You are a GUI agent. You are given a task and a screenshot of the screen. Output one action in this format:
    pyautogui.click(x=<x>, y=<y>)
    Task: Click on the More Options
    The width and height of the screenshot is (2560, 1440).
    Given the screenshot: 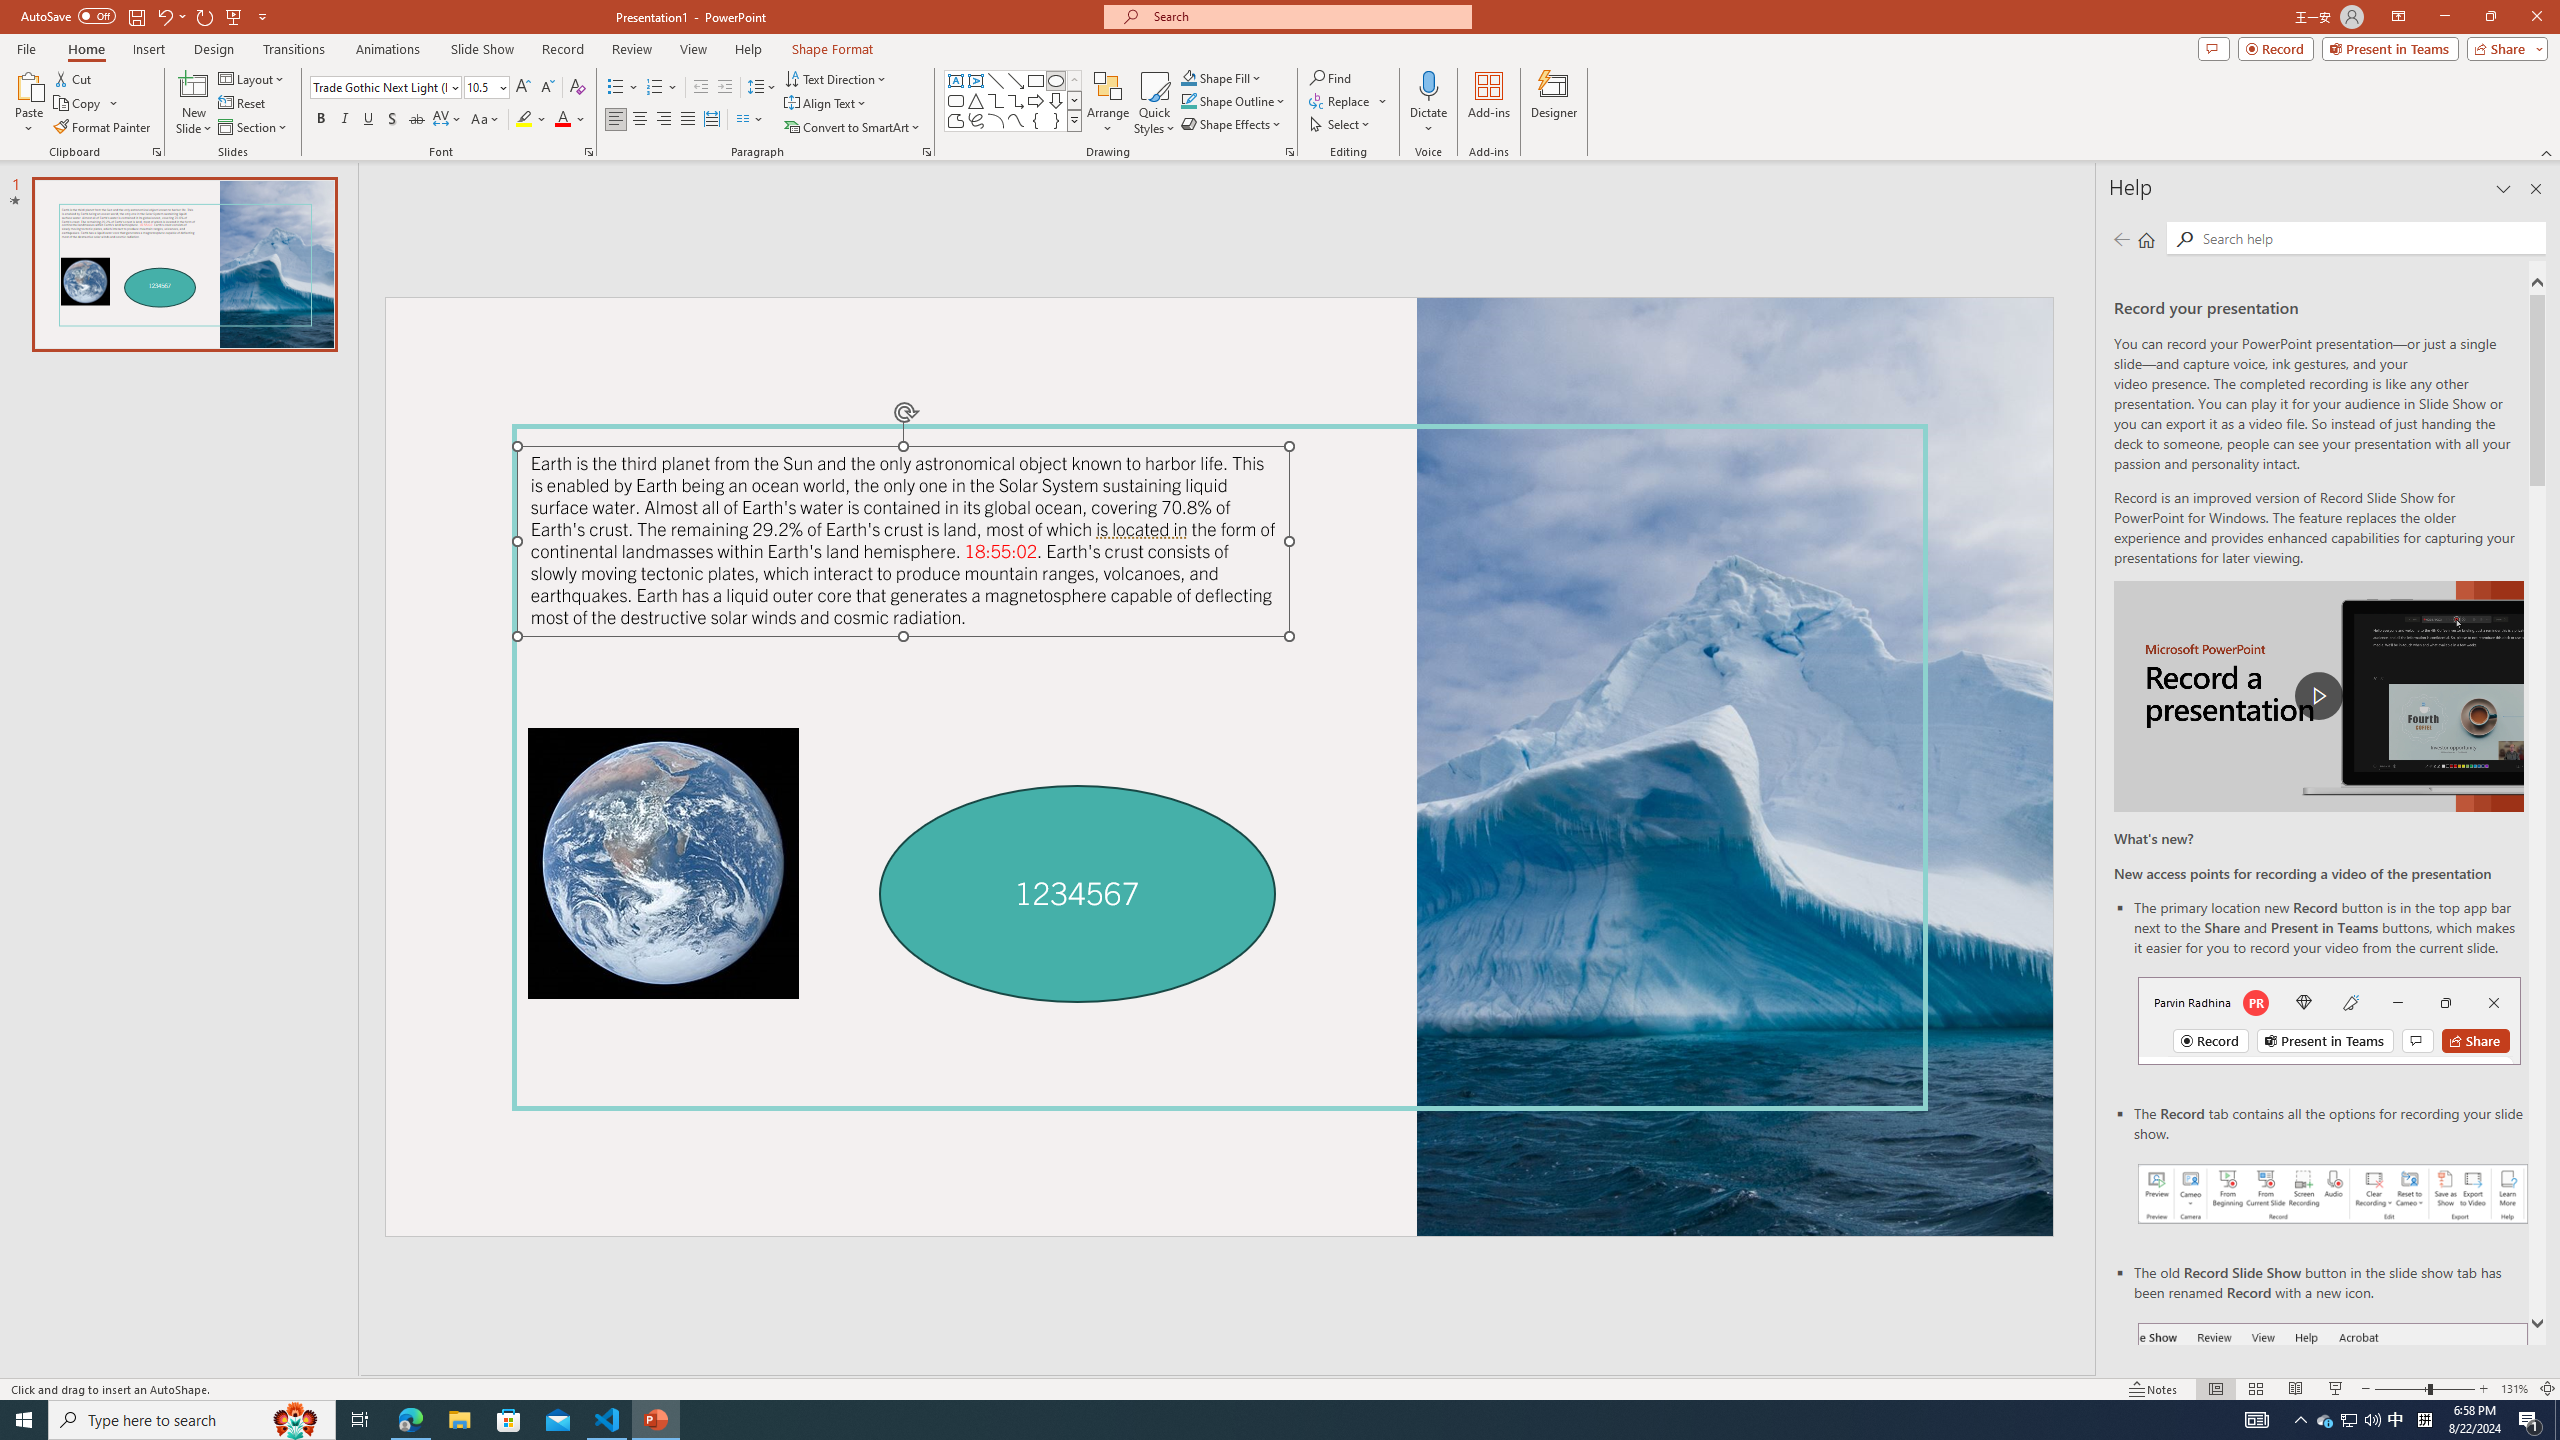 What is the action you would take?
    pyautogui.click(x=1428, y=121)
    